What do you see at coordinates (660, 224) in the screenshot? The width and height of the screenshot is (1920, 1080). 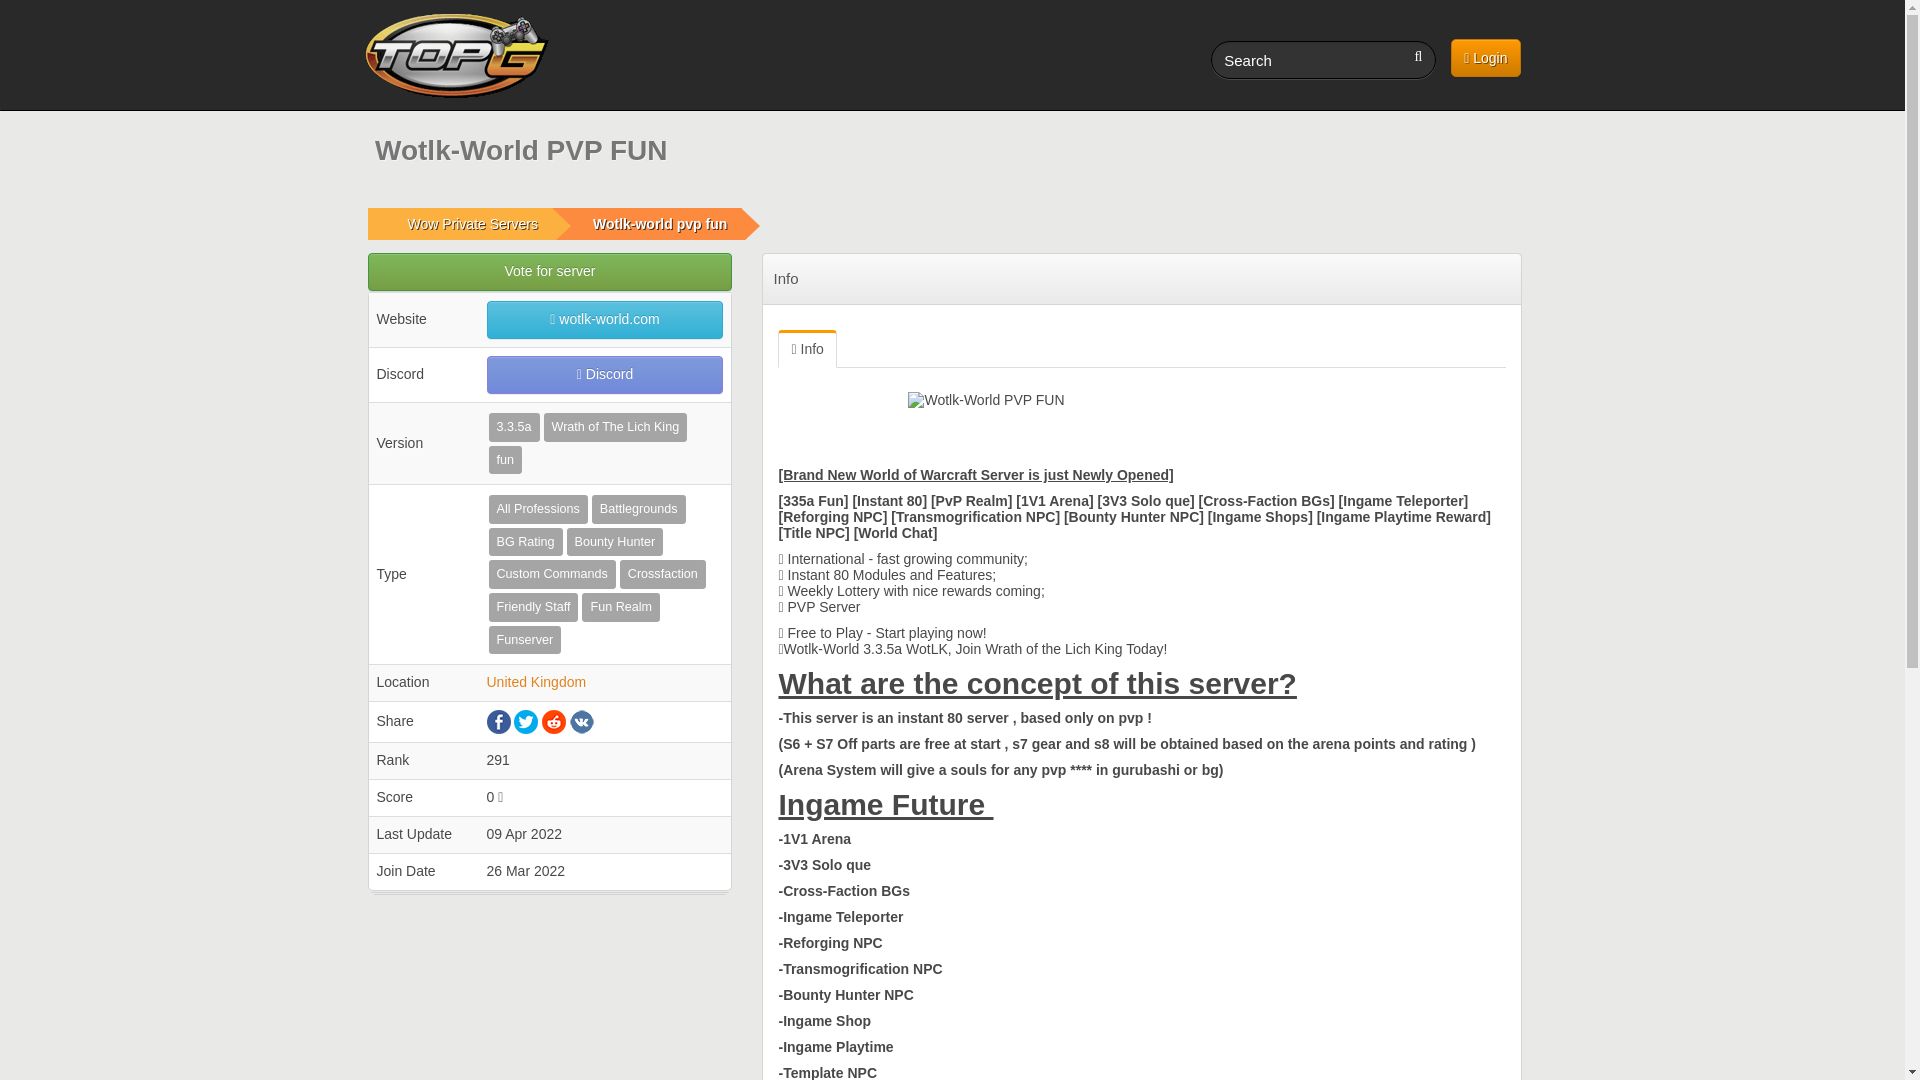 I see `Wotlk-world pvp fun` at bounding box center [660, 224].